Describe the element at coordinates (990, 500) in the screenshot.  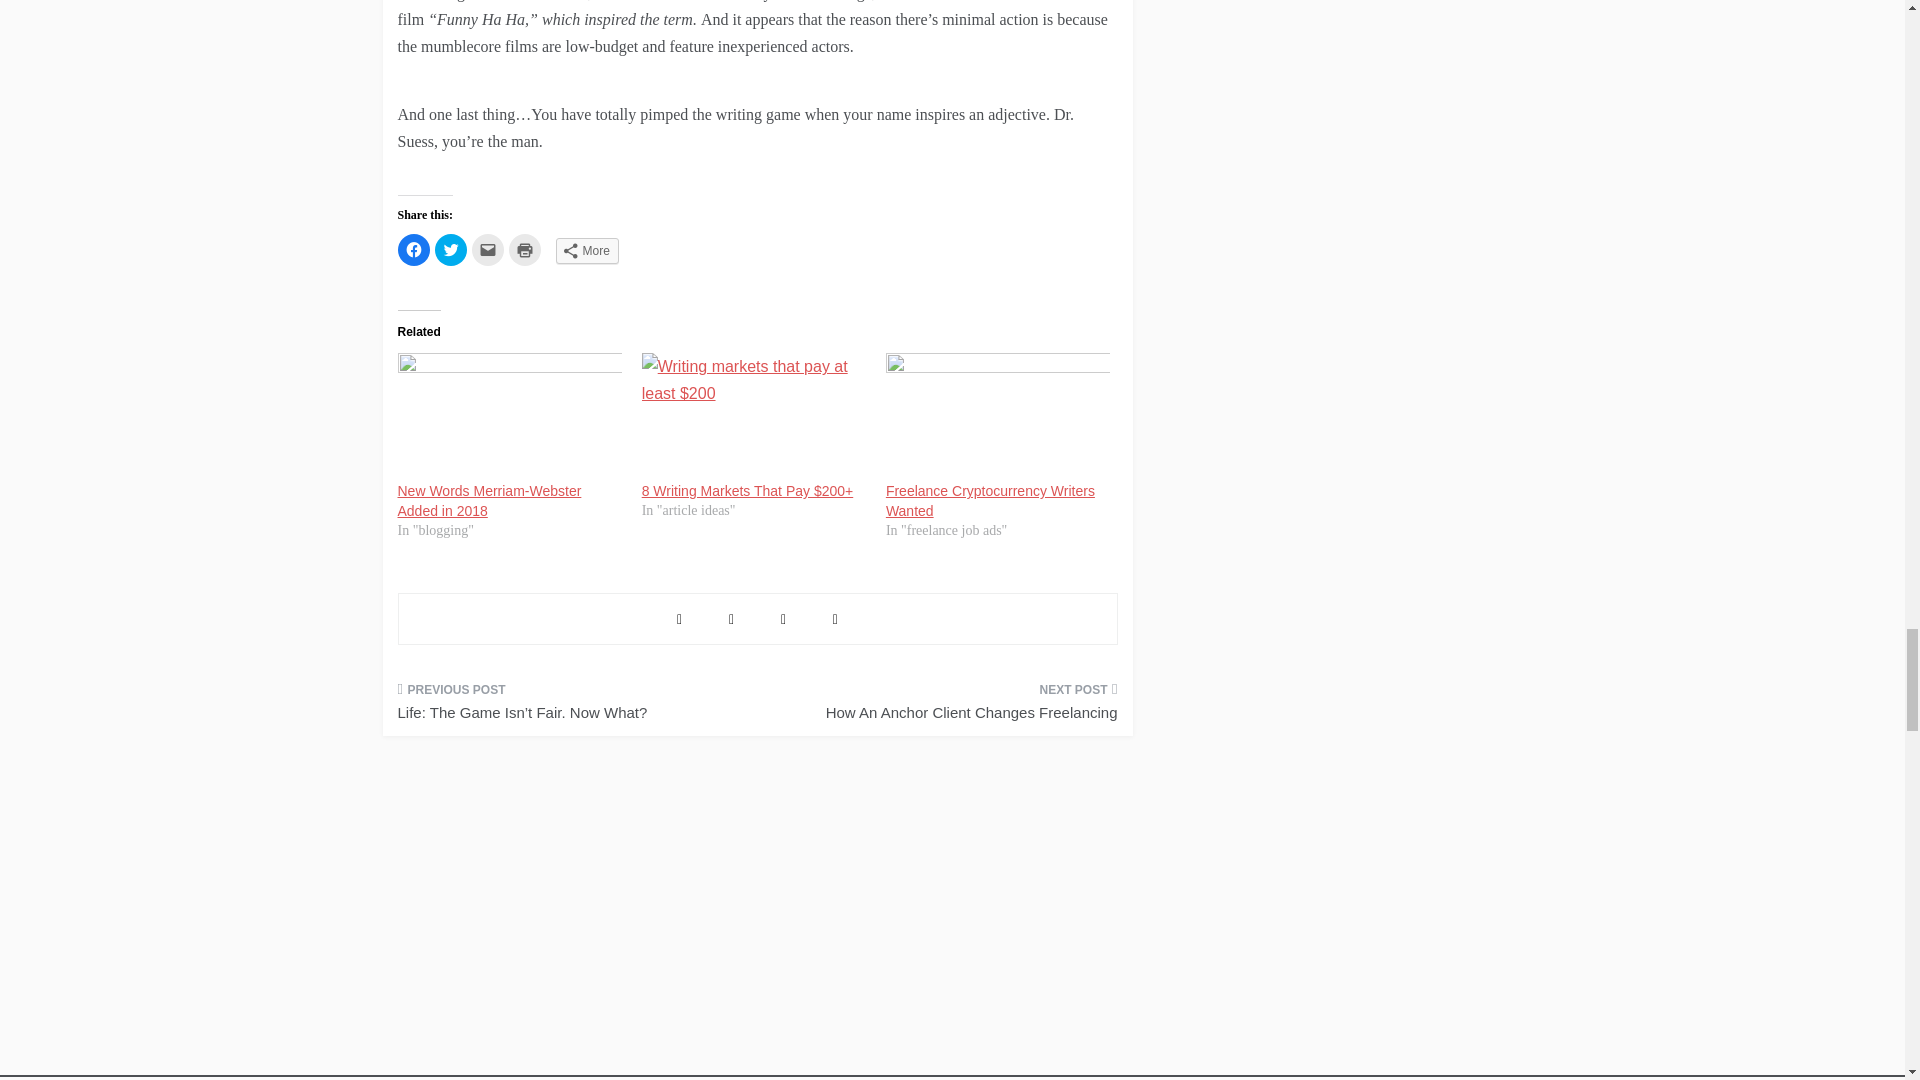
I see `Freelance Cryptocurrency Writers Wanted` at that location.